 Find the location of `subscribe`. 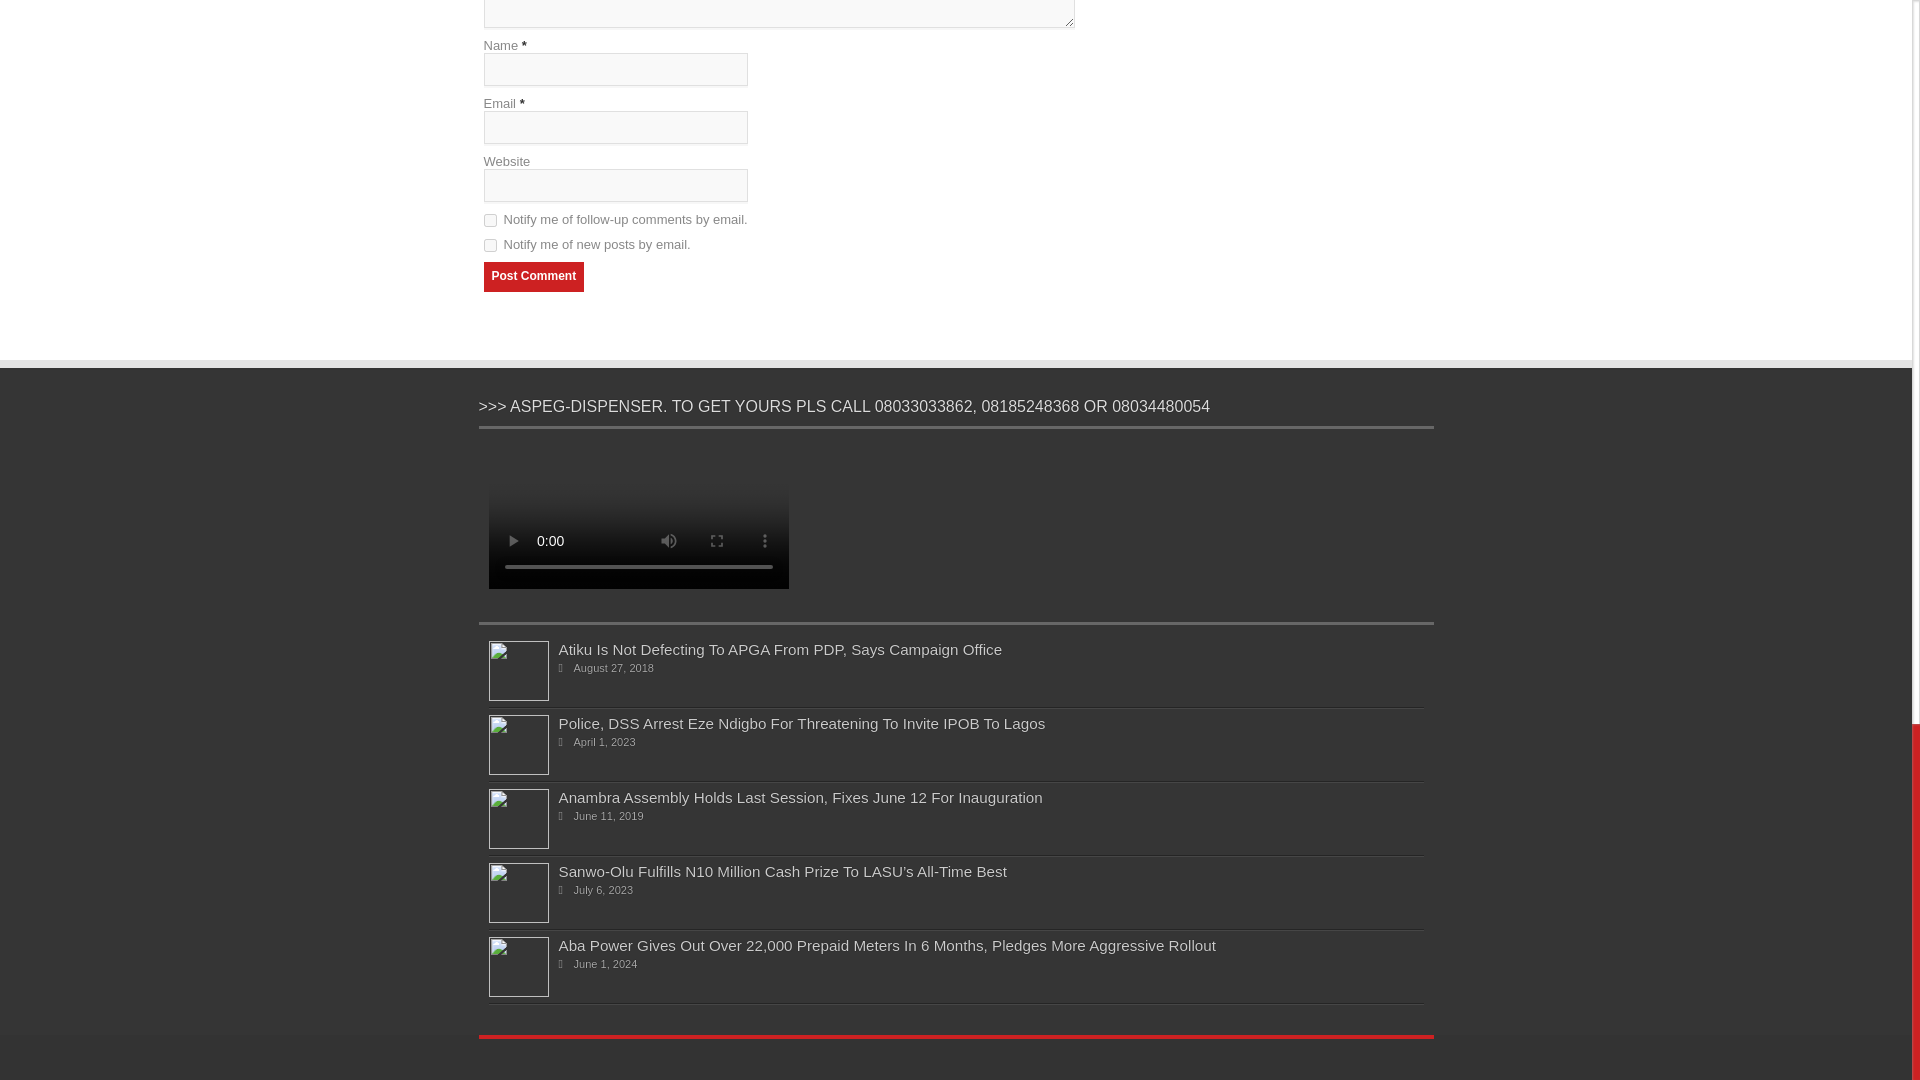

subscribe is located at coordinates (490, 220).